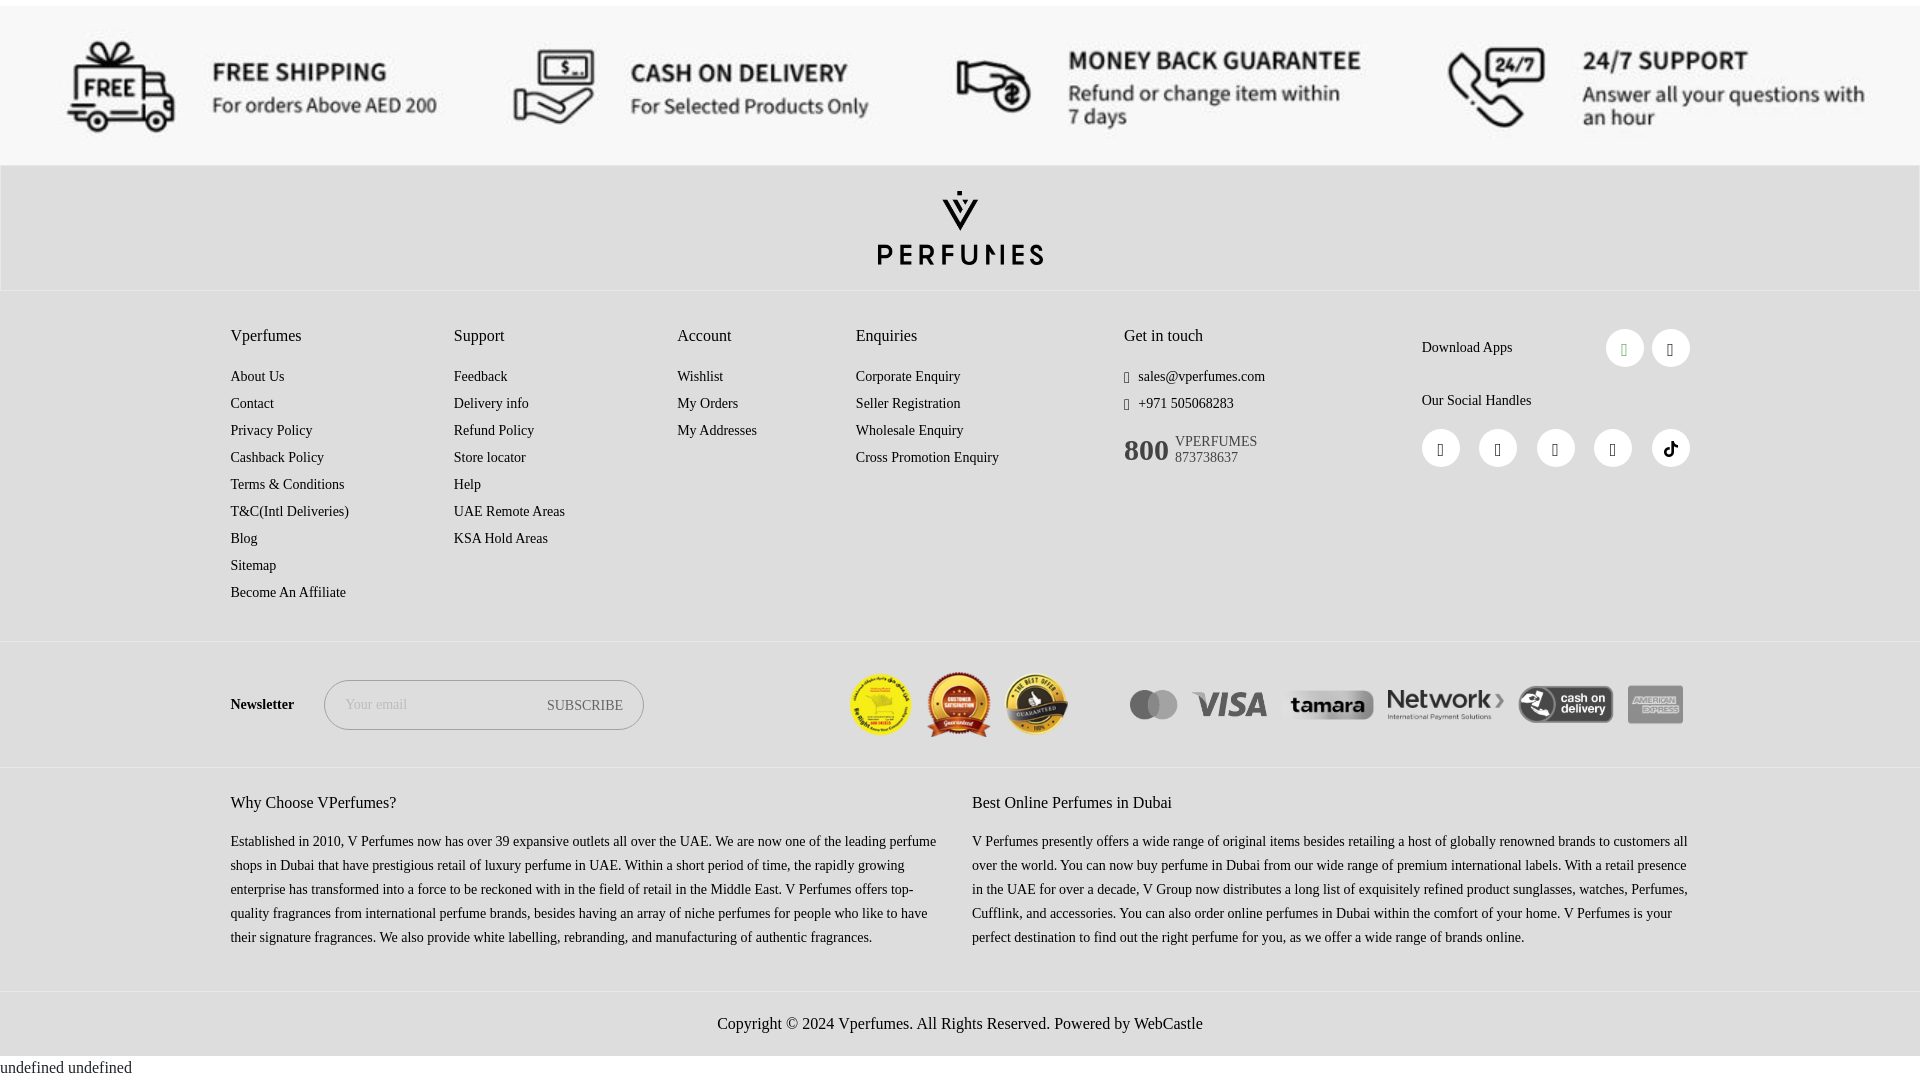 The height and width of the screenshot is (1080, 1920). What do you see at coordinates (1440, 447) in the screenshot?
I see `Folow us on Facebook` at bounding box center [1440, 447].